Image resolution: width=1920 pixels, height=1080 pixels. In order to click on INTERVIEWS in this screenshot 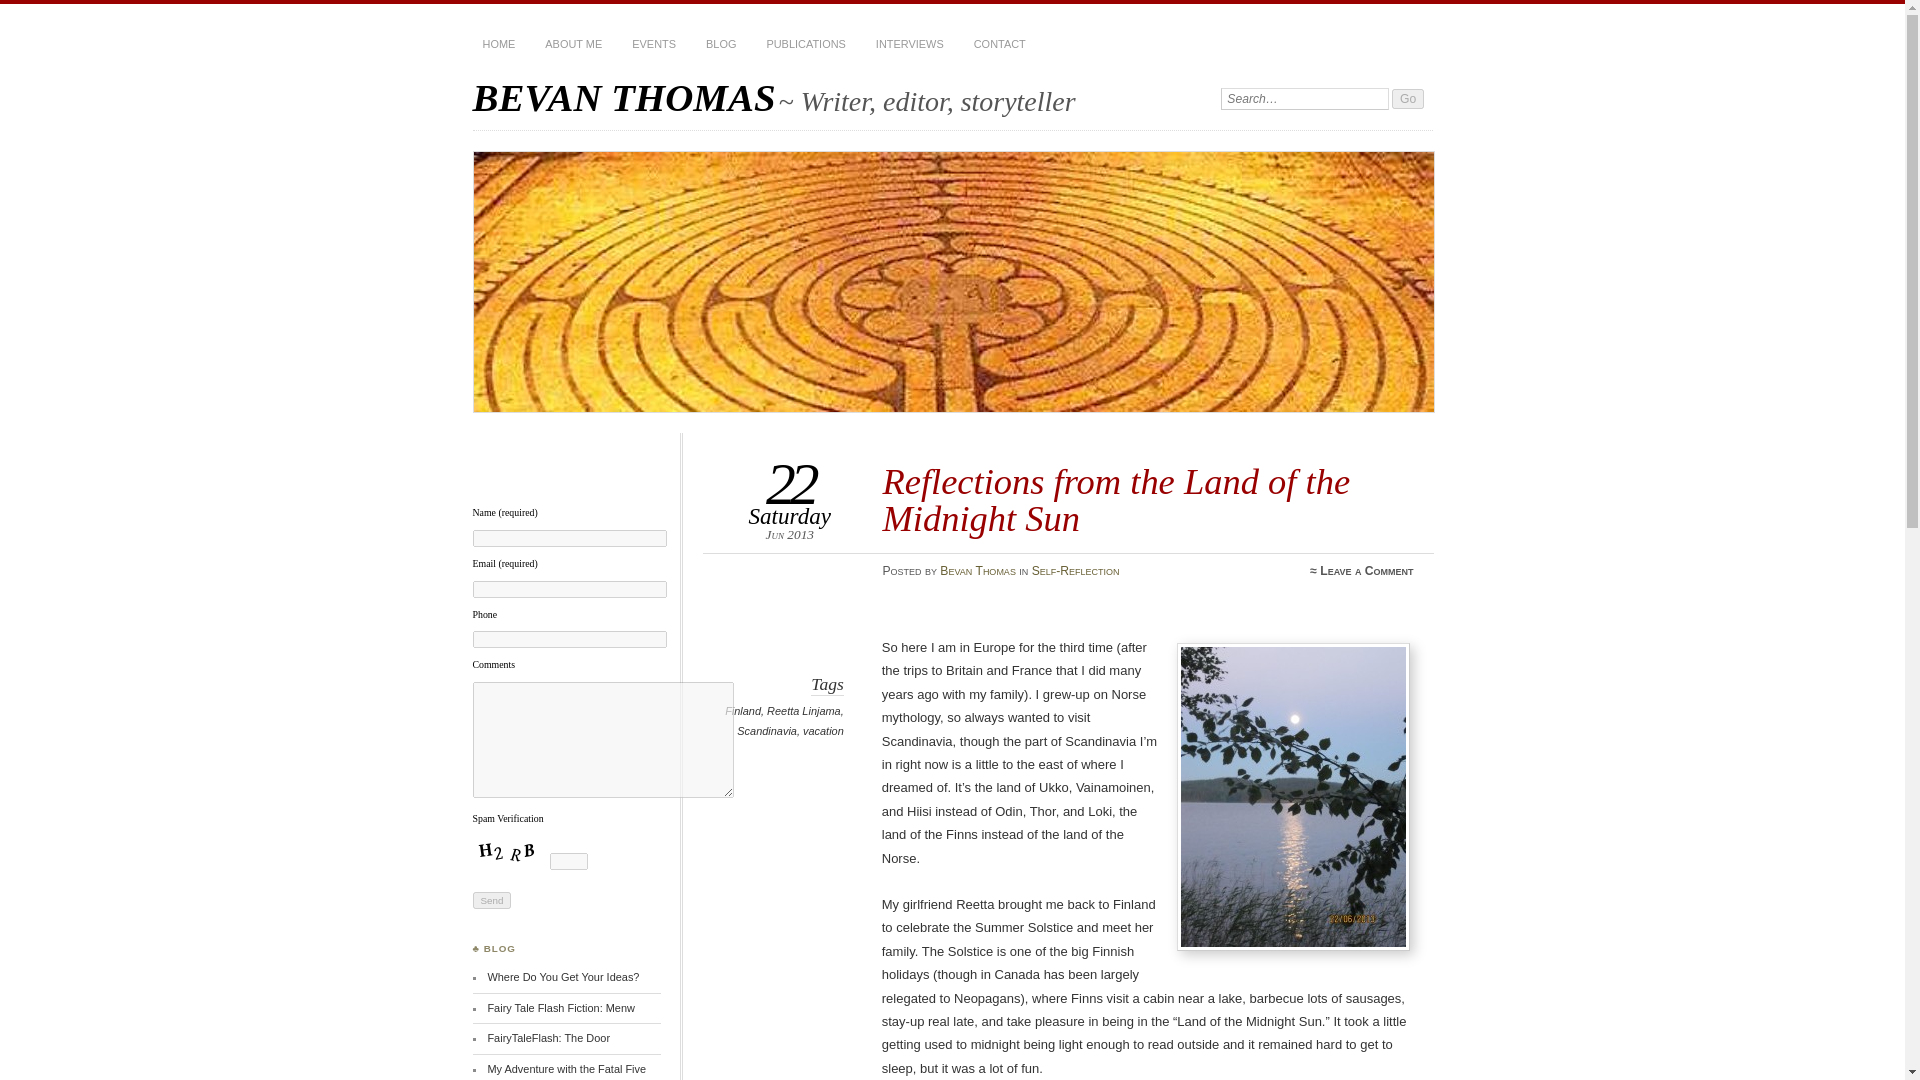, I will do `click(910, 44)`.